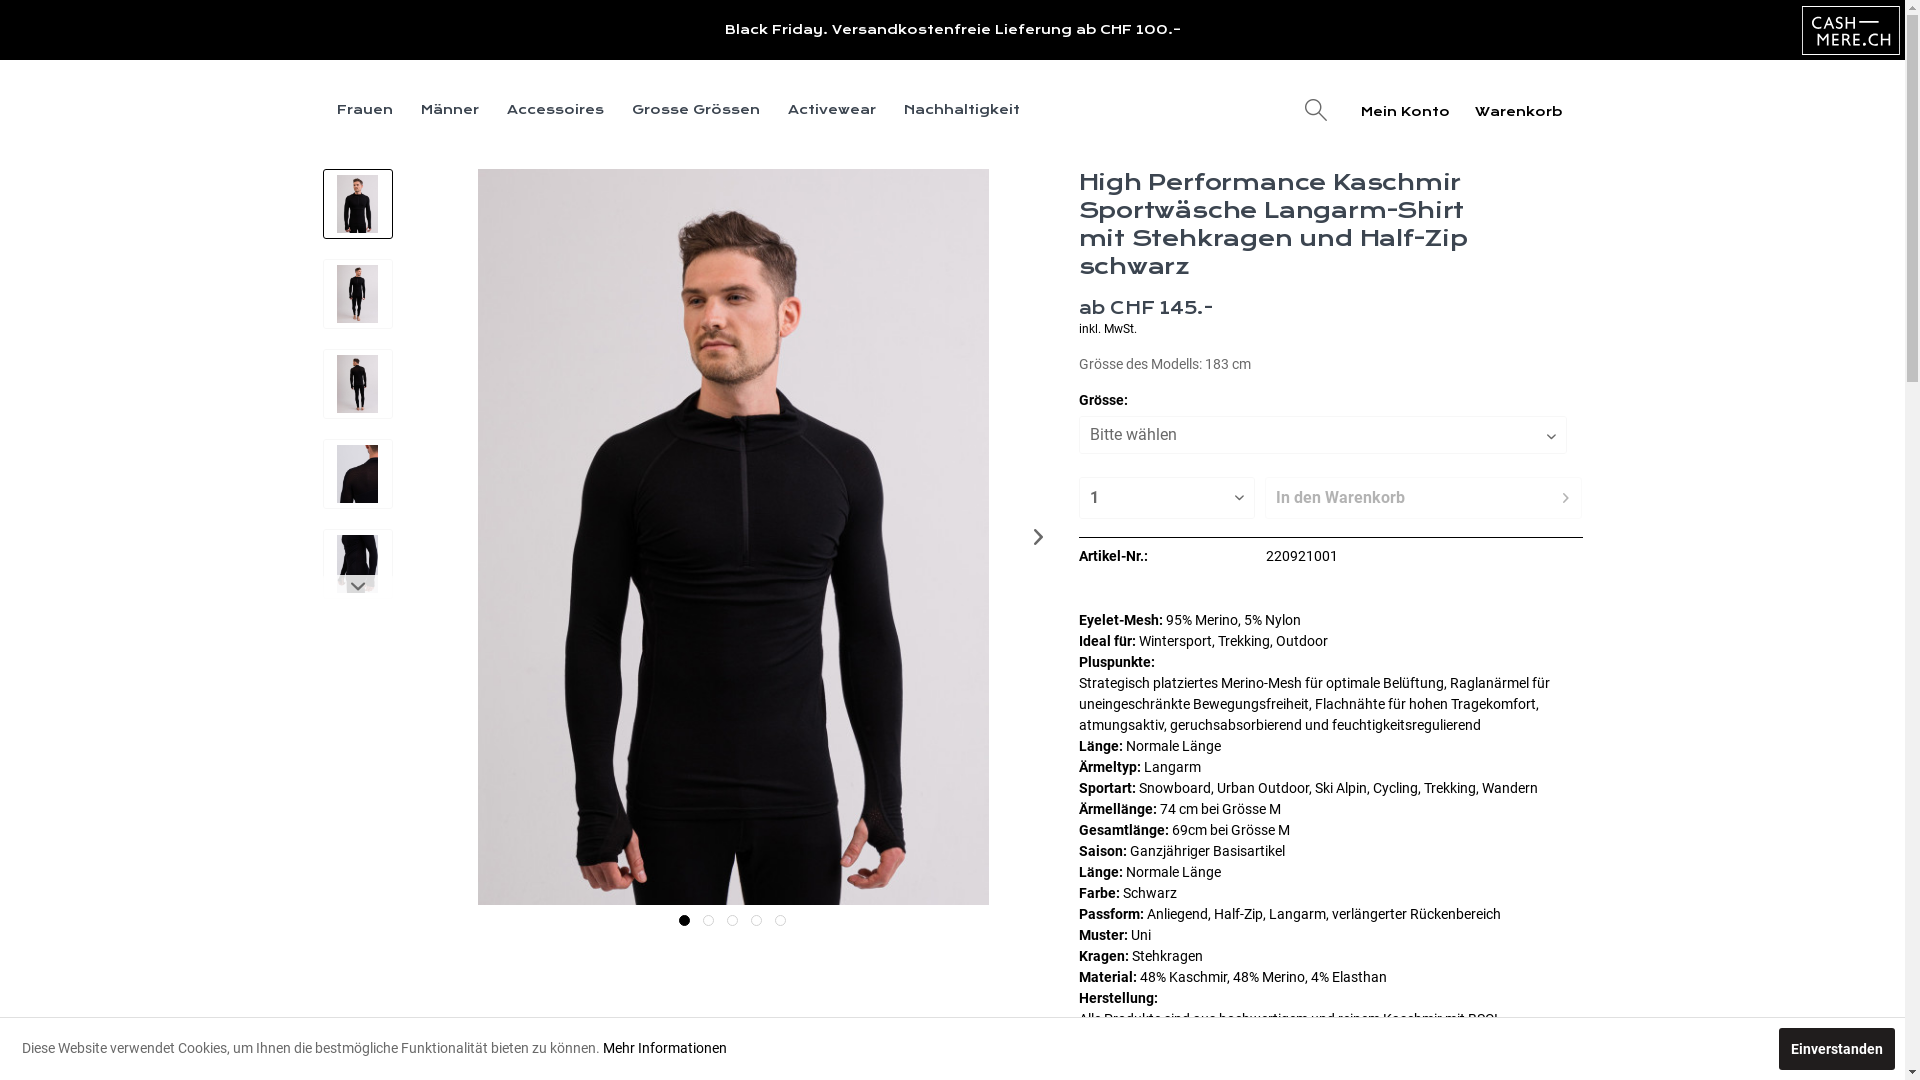  I want to click on  , so click(708, 920).